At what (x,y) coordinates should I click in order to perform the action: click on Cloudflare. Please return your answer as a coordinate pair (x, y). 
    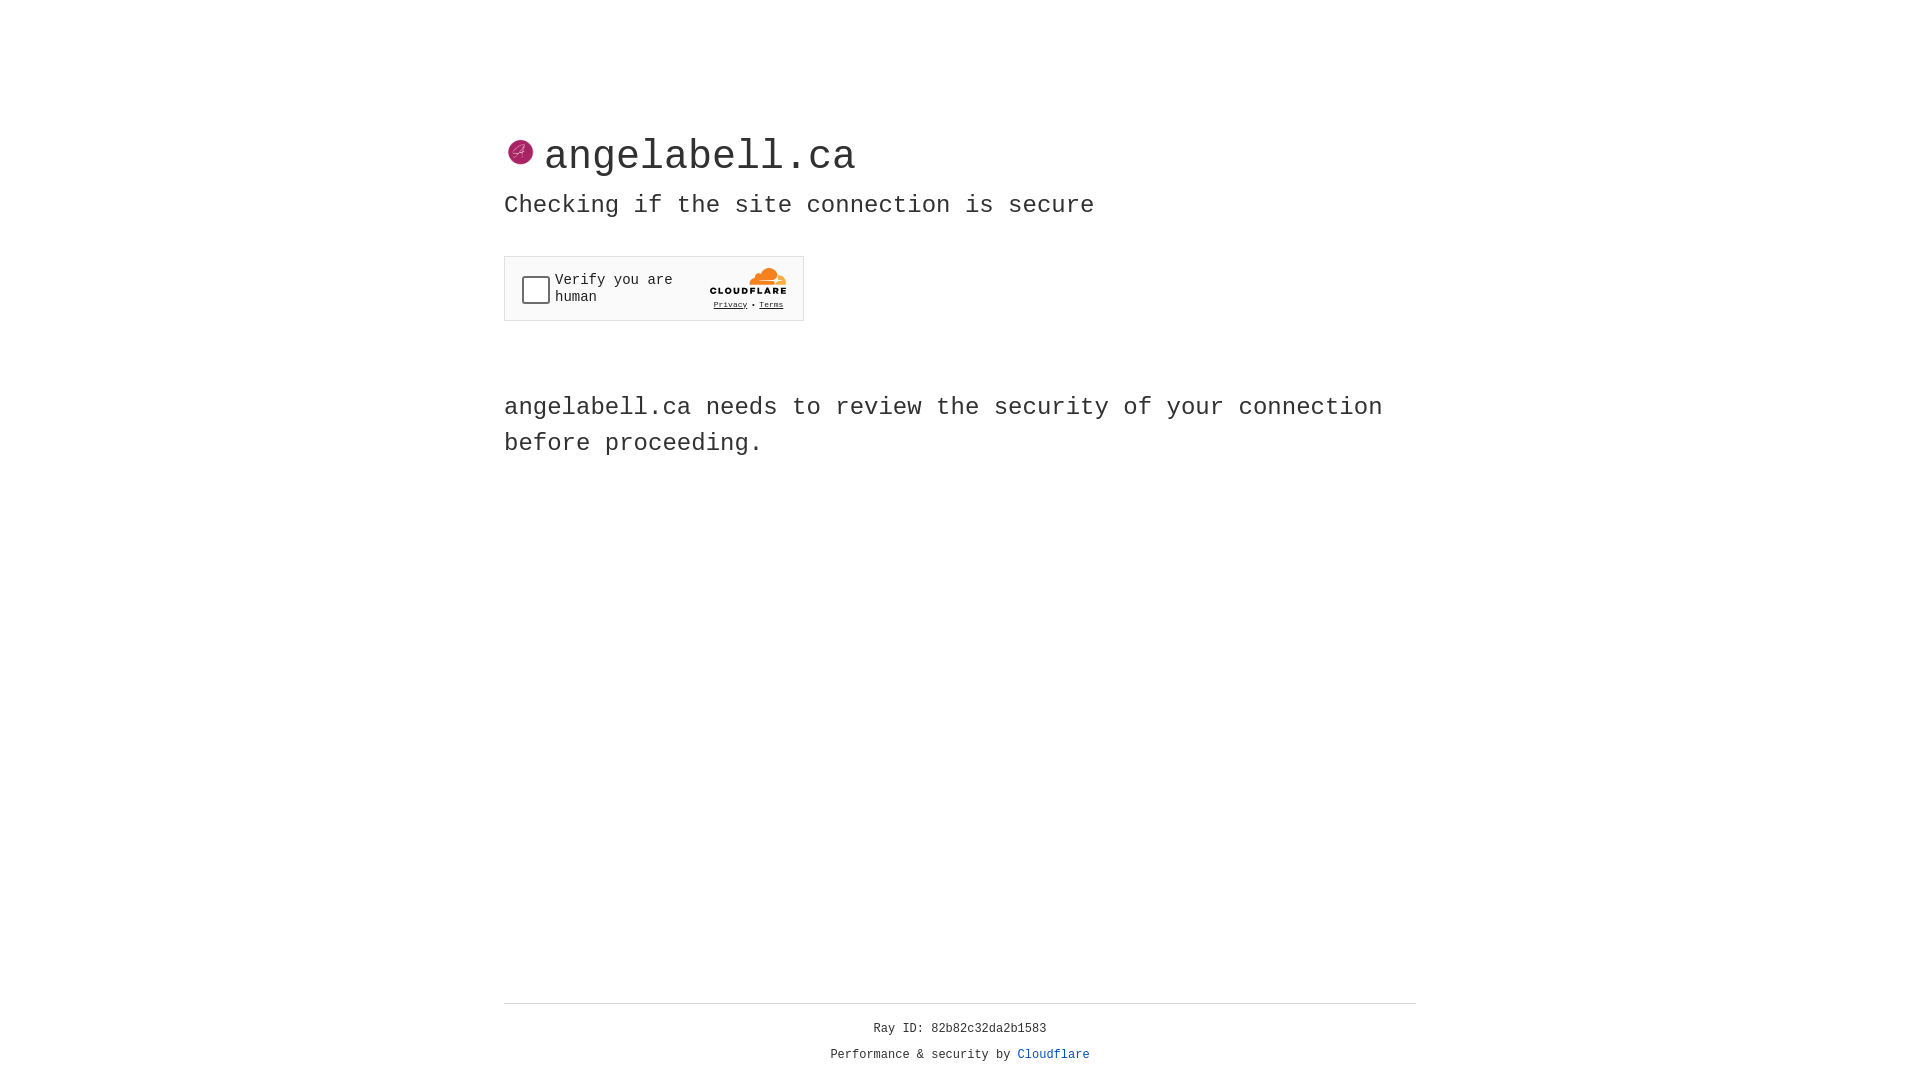
    Looking at the image, I should click on (1054, 1055).